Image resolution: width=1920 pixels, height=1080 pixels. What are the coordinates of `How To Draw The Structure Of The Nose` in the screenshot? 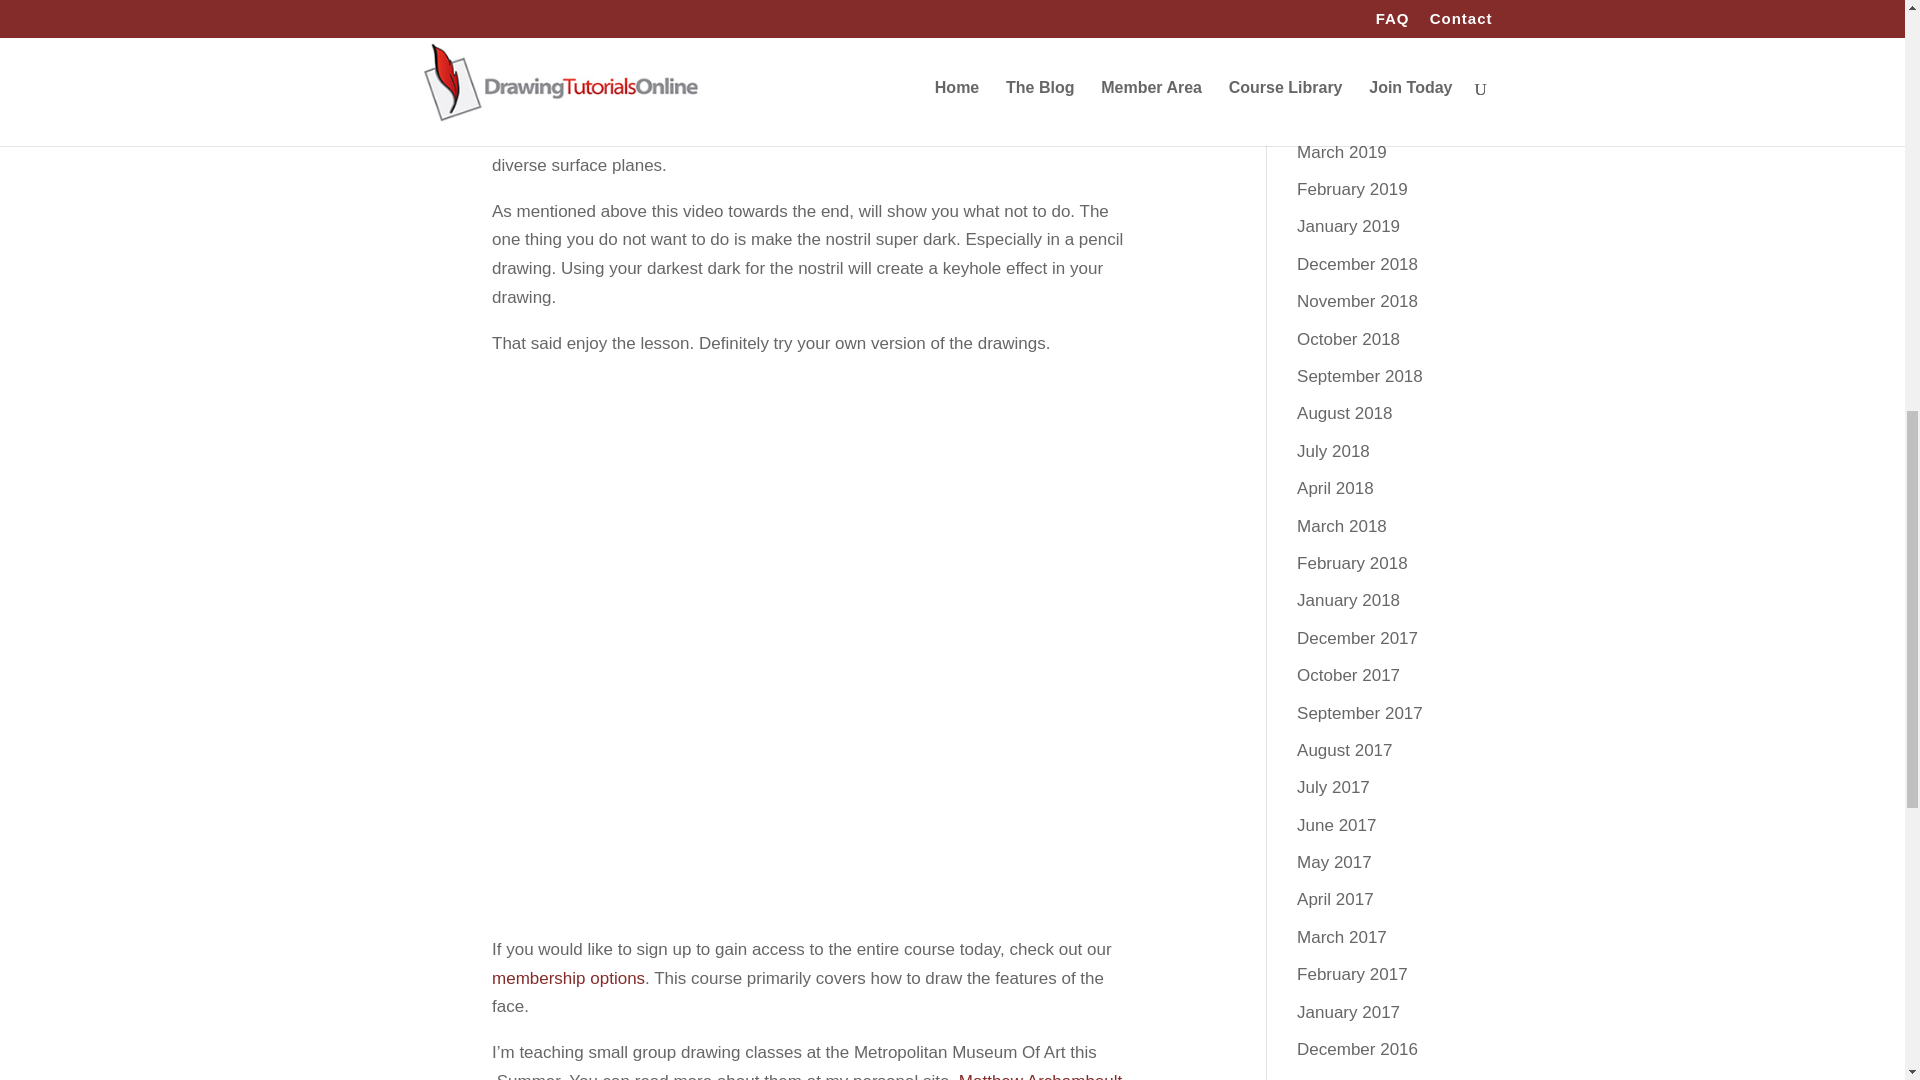 It's located at (810, 692).